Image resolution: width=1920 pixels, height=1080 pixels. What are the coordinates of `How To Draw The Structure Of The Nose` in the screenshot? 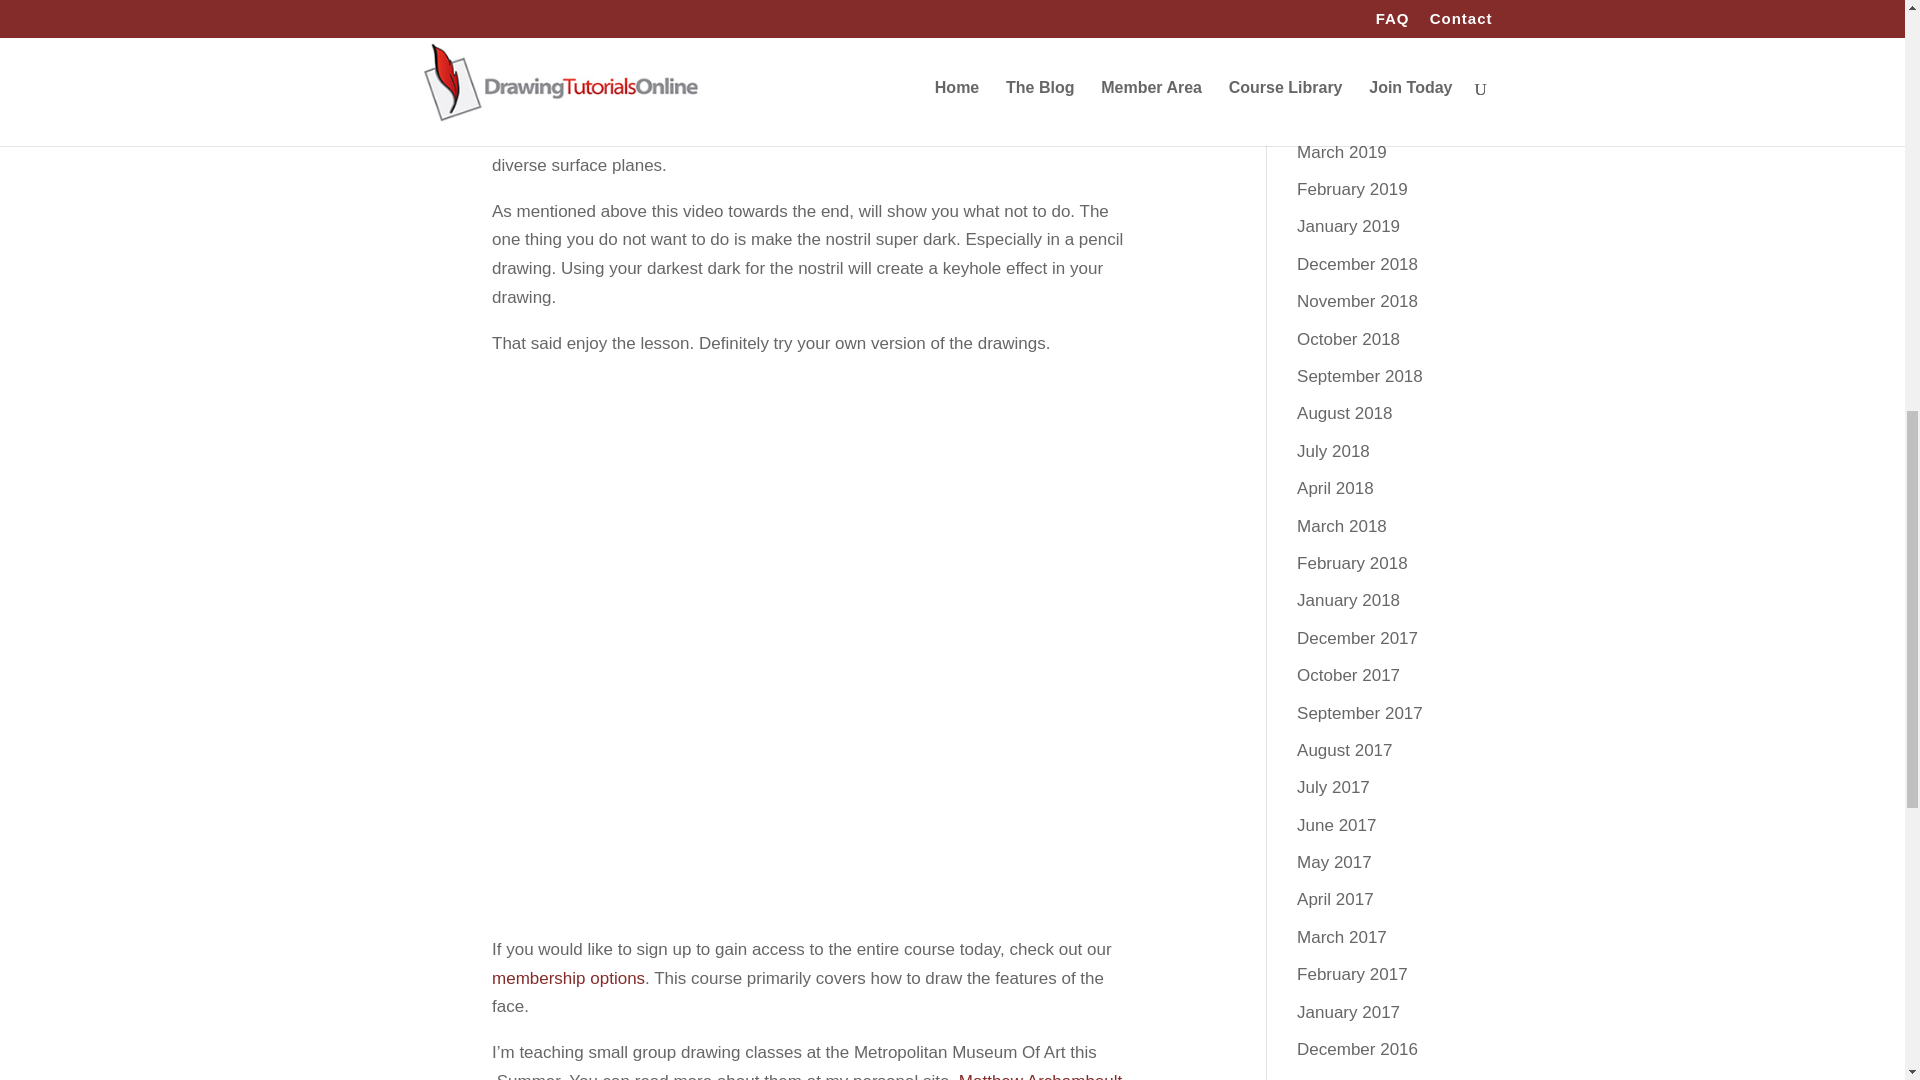 It's located at (810, 692).